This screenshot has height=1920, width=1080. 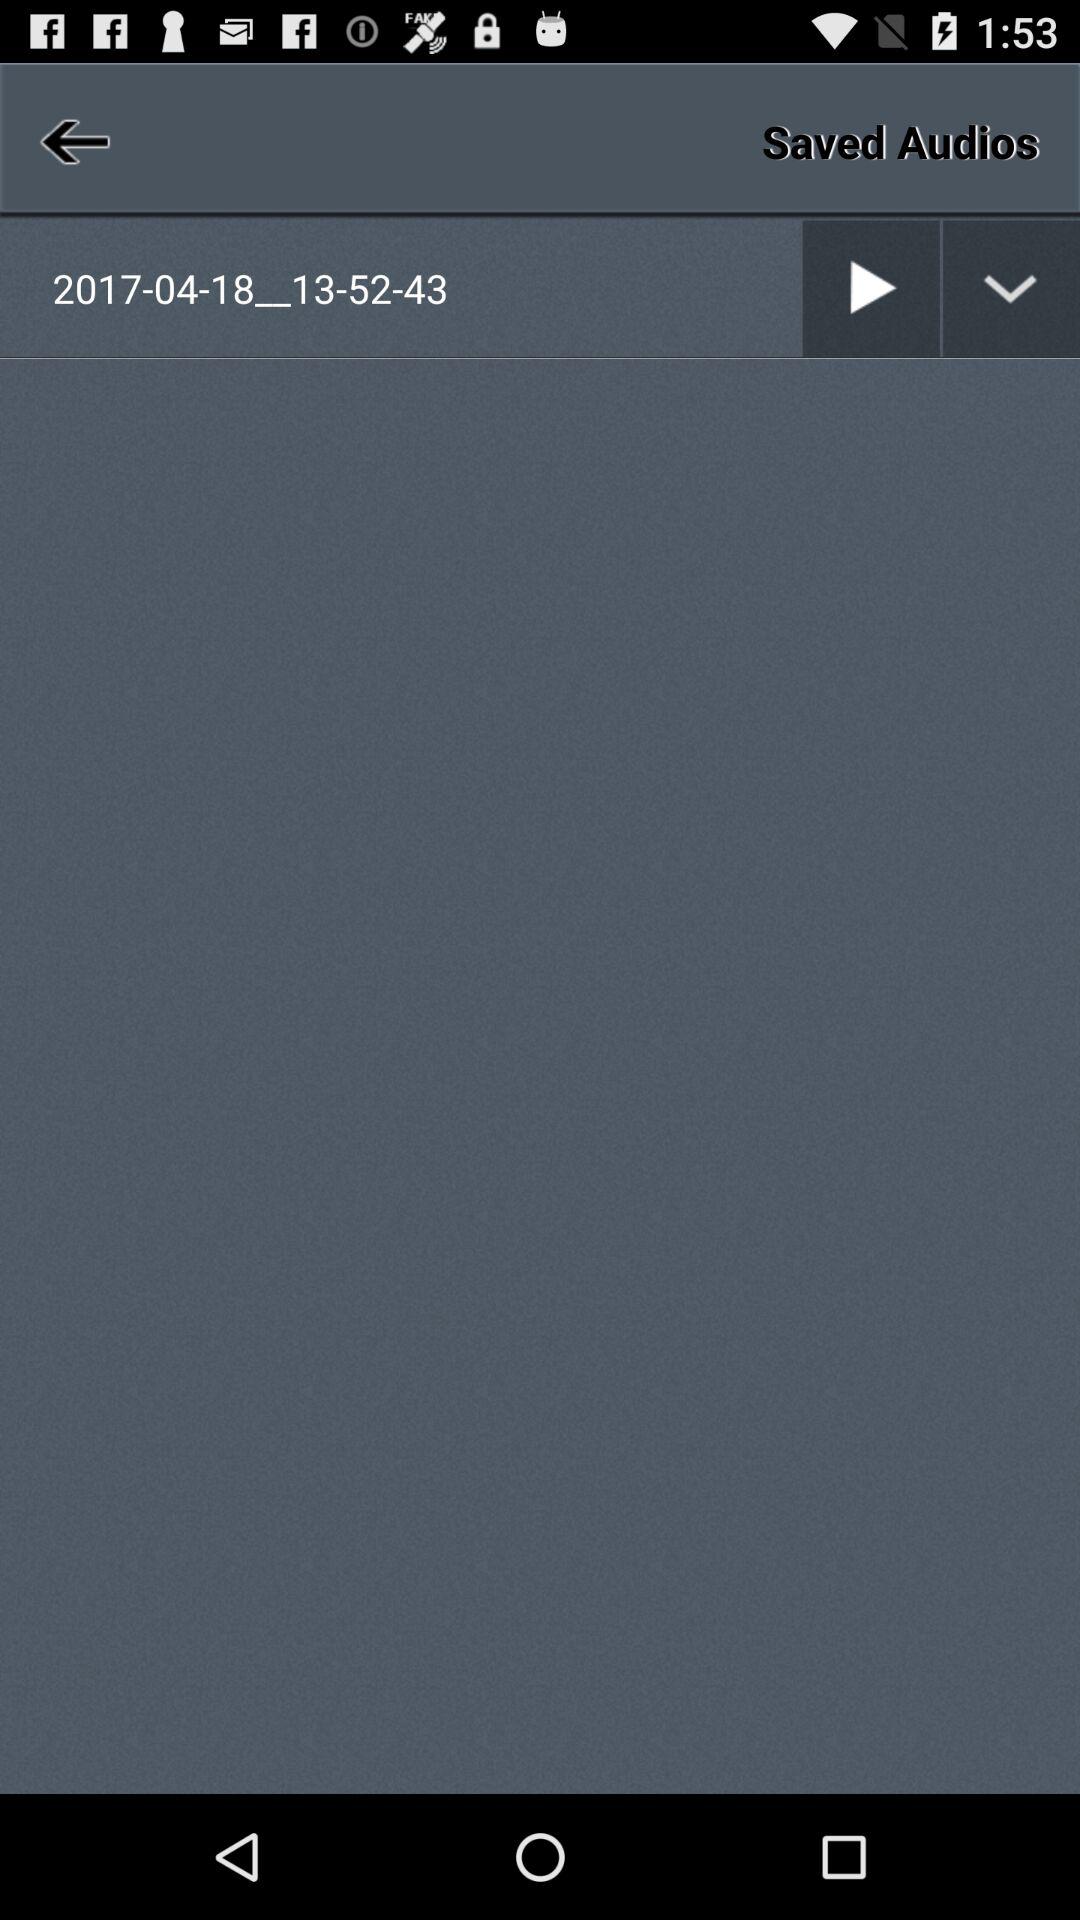 What do you see at coordinates (802, 288) in the screenshot?
I see `click the item to the right of 2017 04 18__13 item` at bounding box center [802, 288].